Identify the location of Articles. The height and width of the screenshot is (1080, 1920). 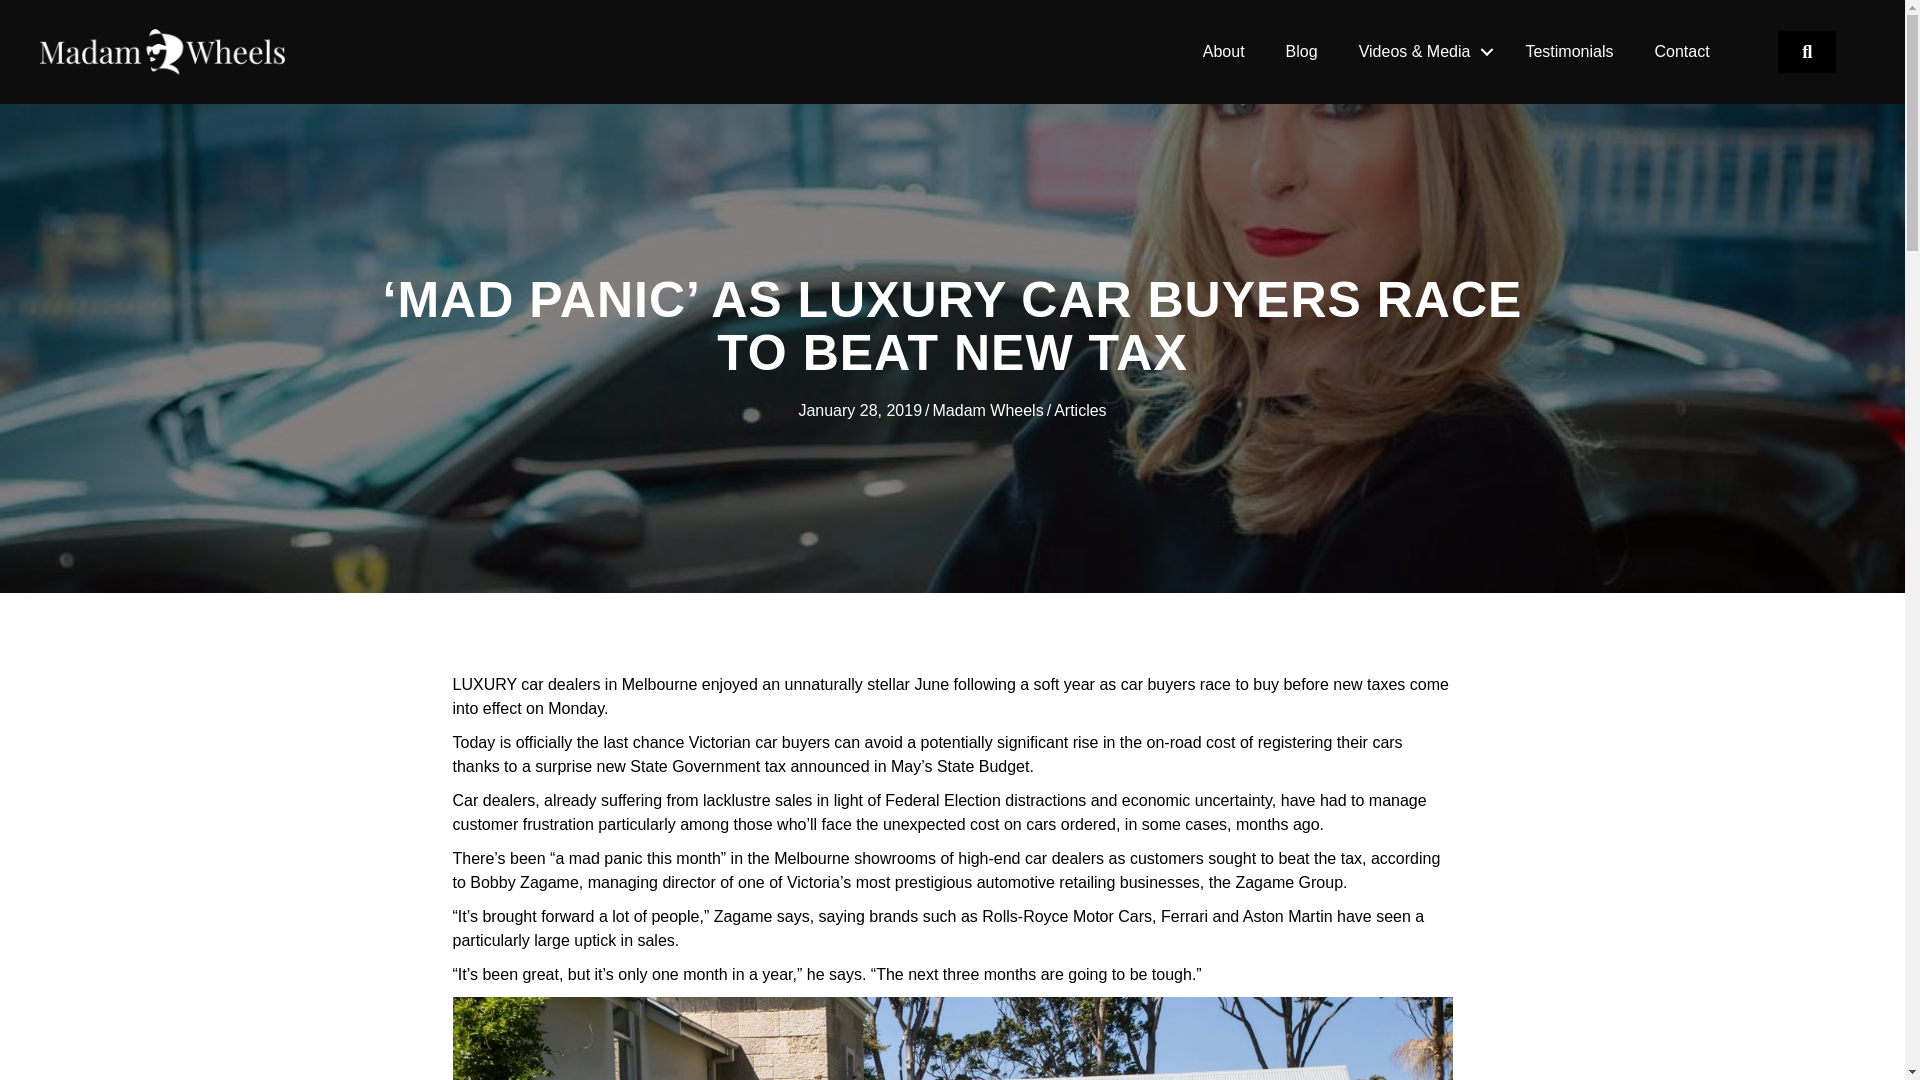
(1080, 410).